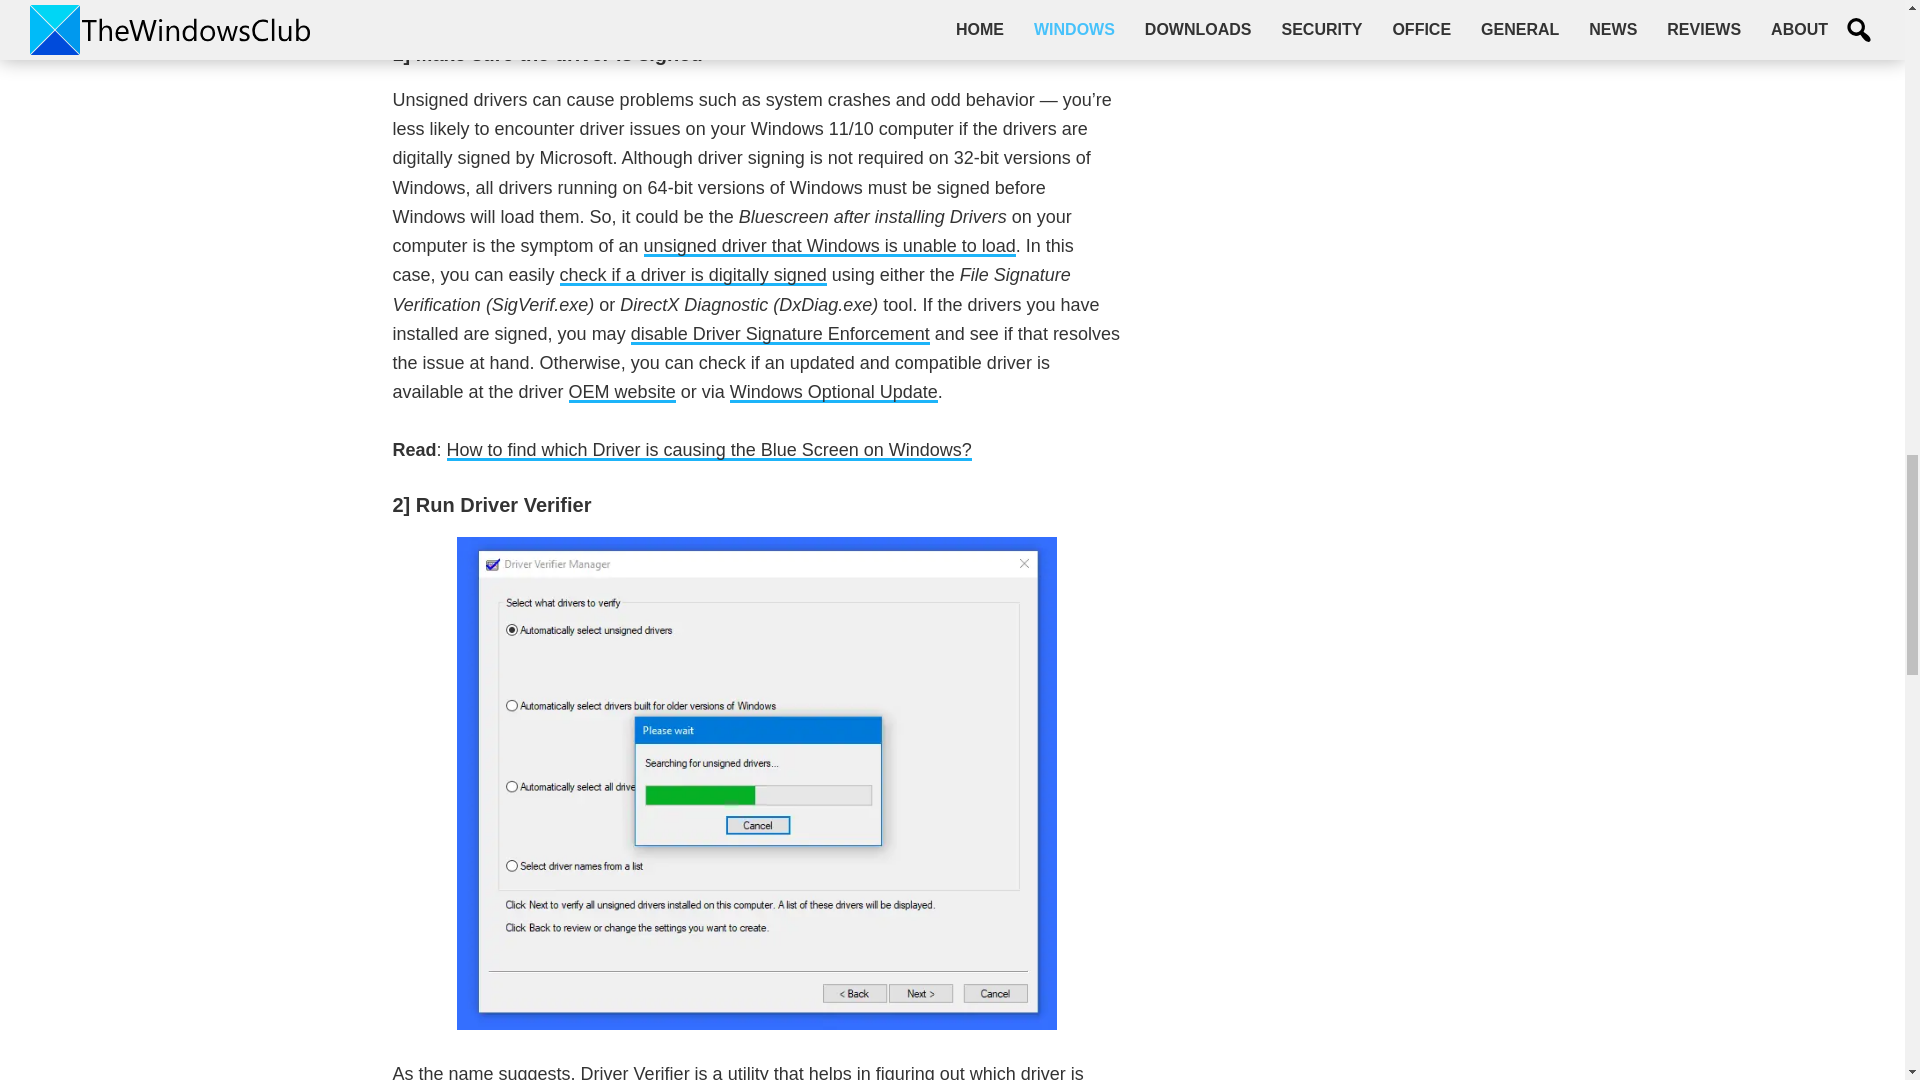 The height and width of the screenshot is (1080, 1920). What do you see at coordinates (683, 4) in the screenshot?
I see `Troubleshoot Windows Blue Screen of Death or Stop Errors` at bounding box center [683, 4].